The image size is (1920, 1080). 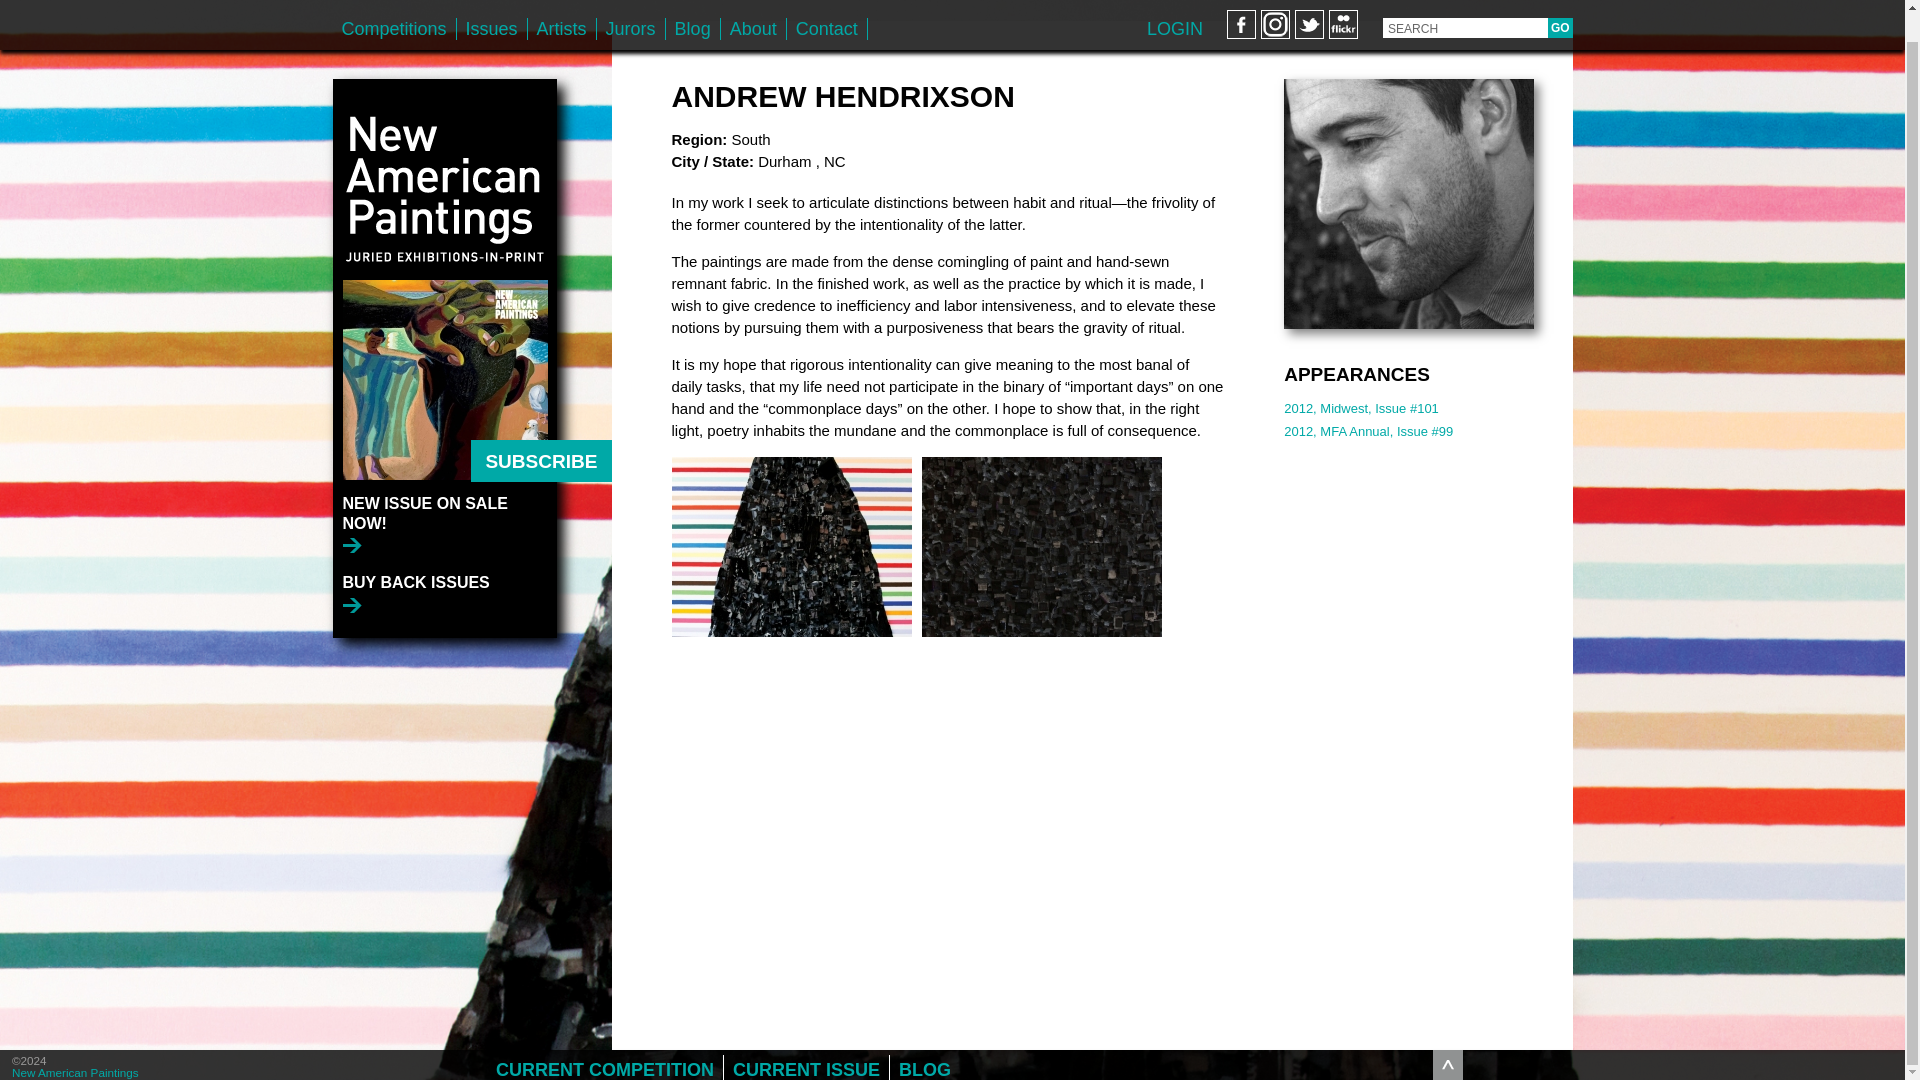 I want to click on toggle, so click(x=1448, y=1035).